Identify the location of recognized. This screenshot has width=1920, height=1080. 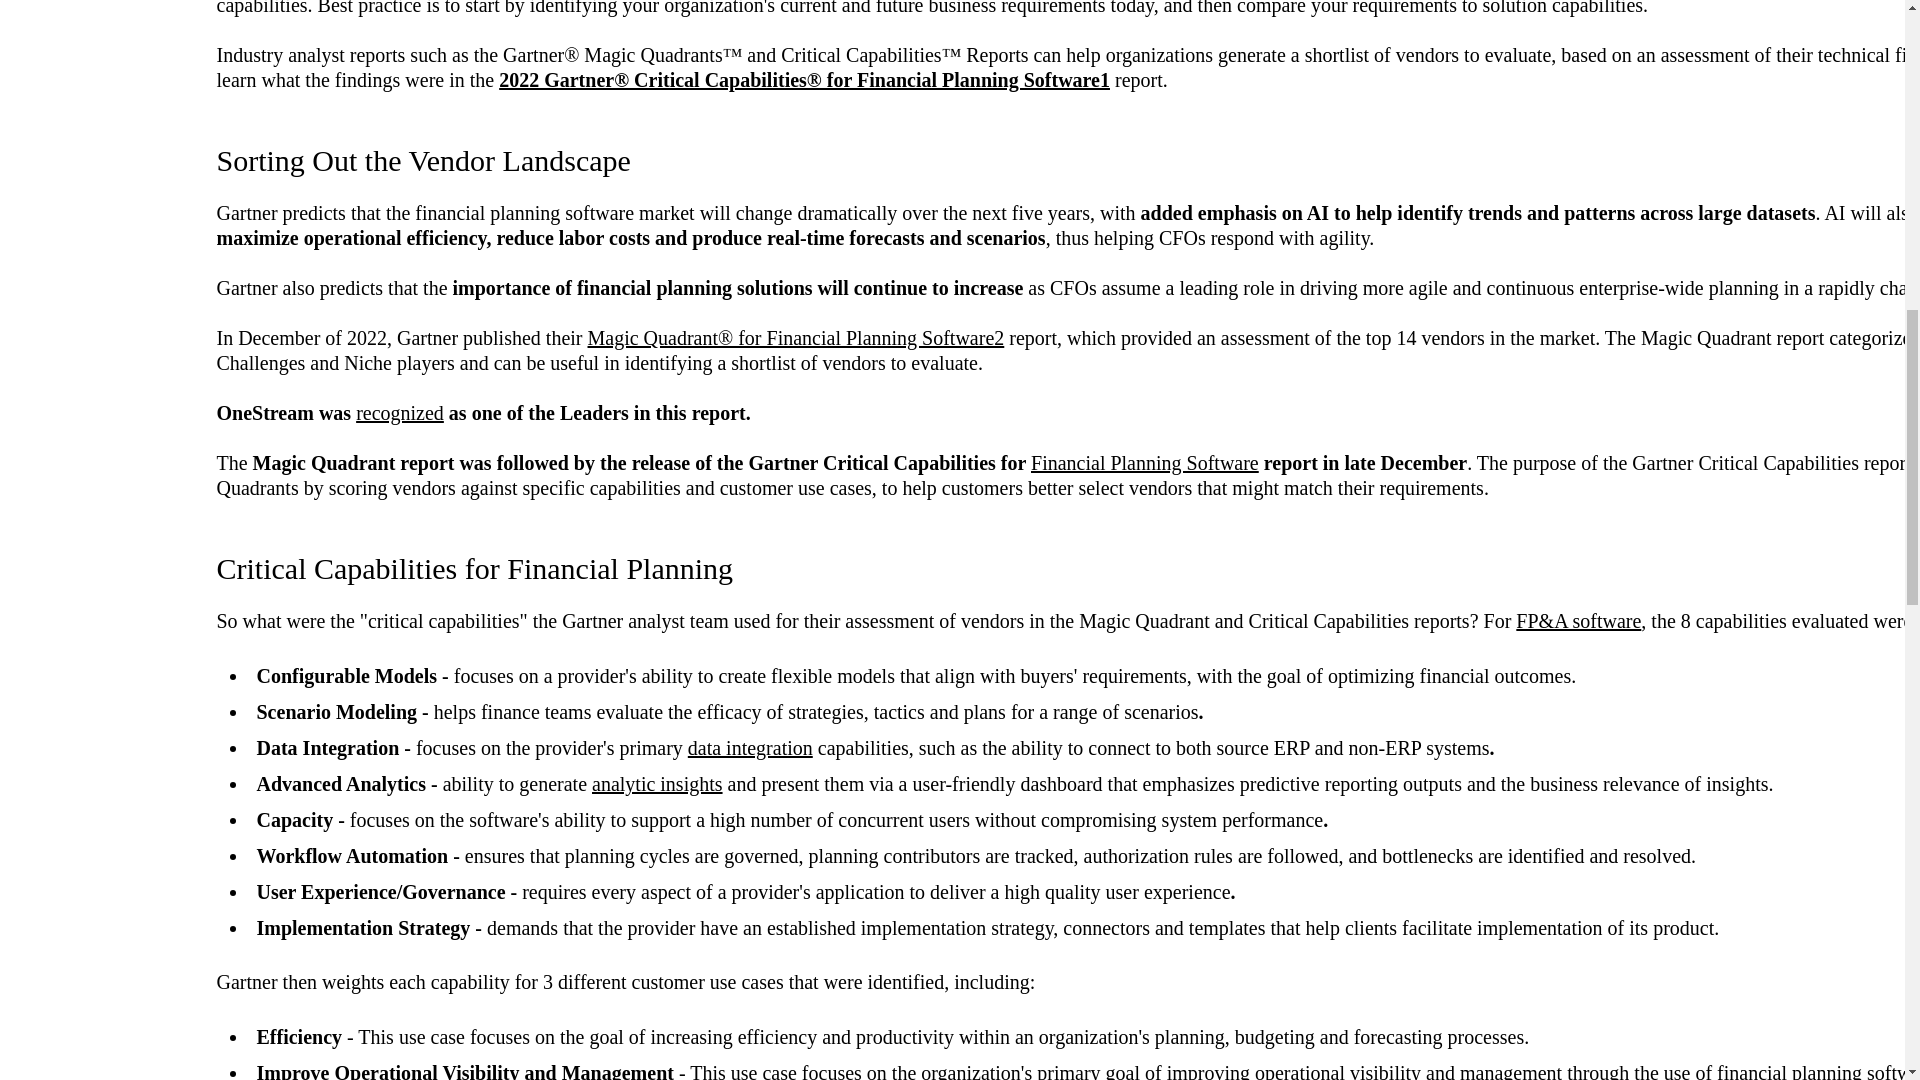
(399, 412).